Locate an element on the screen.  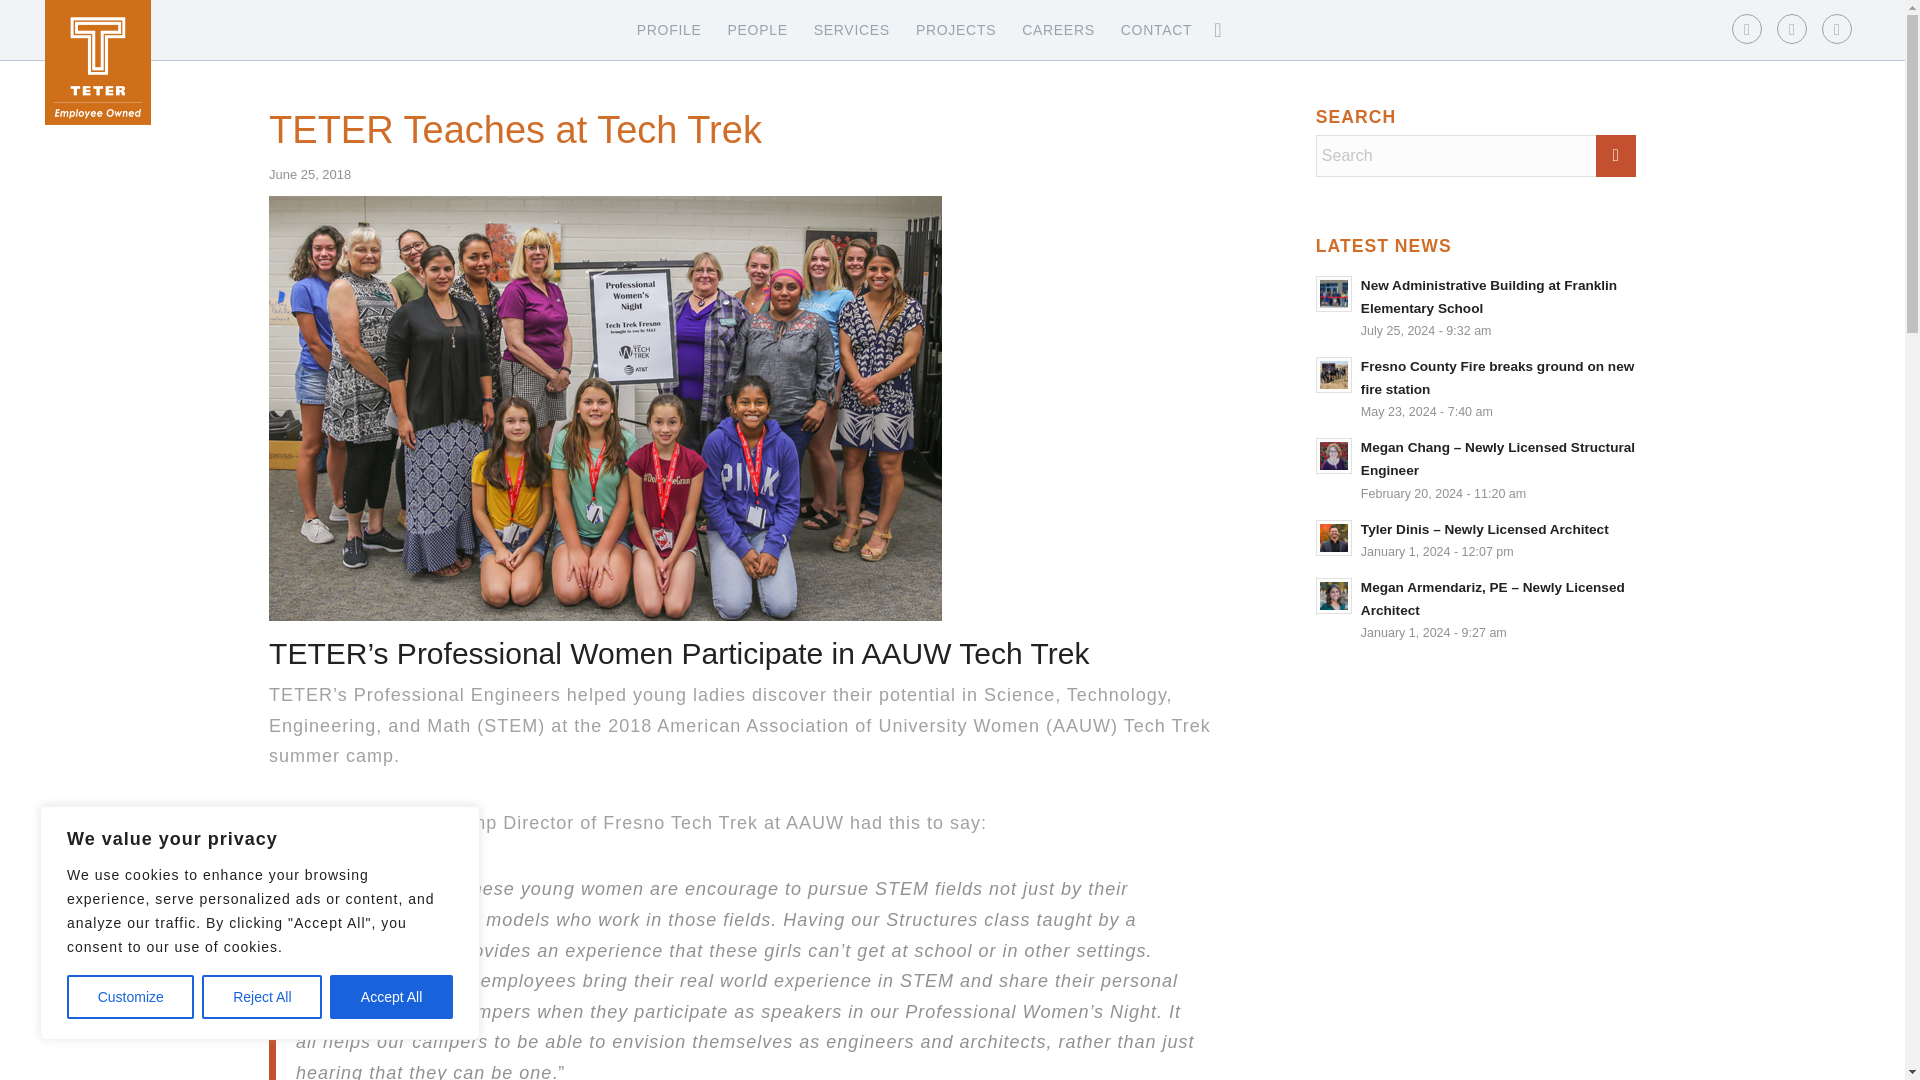
CAREERS is located at coordinates (1058, 30).